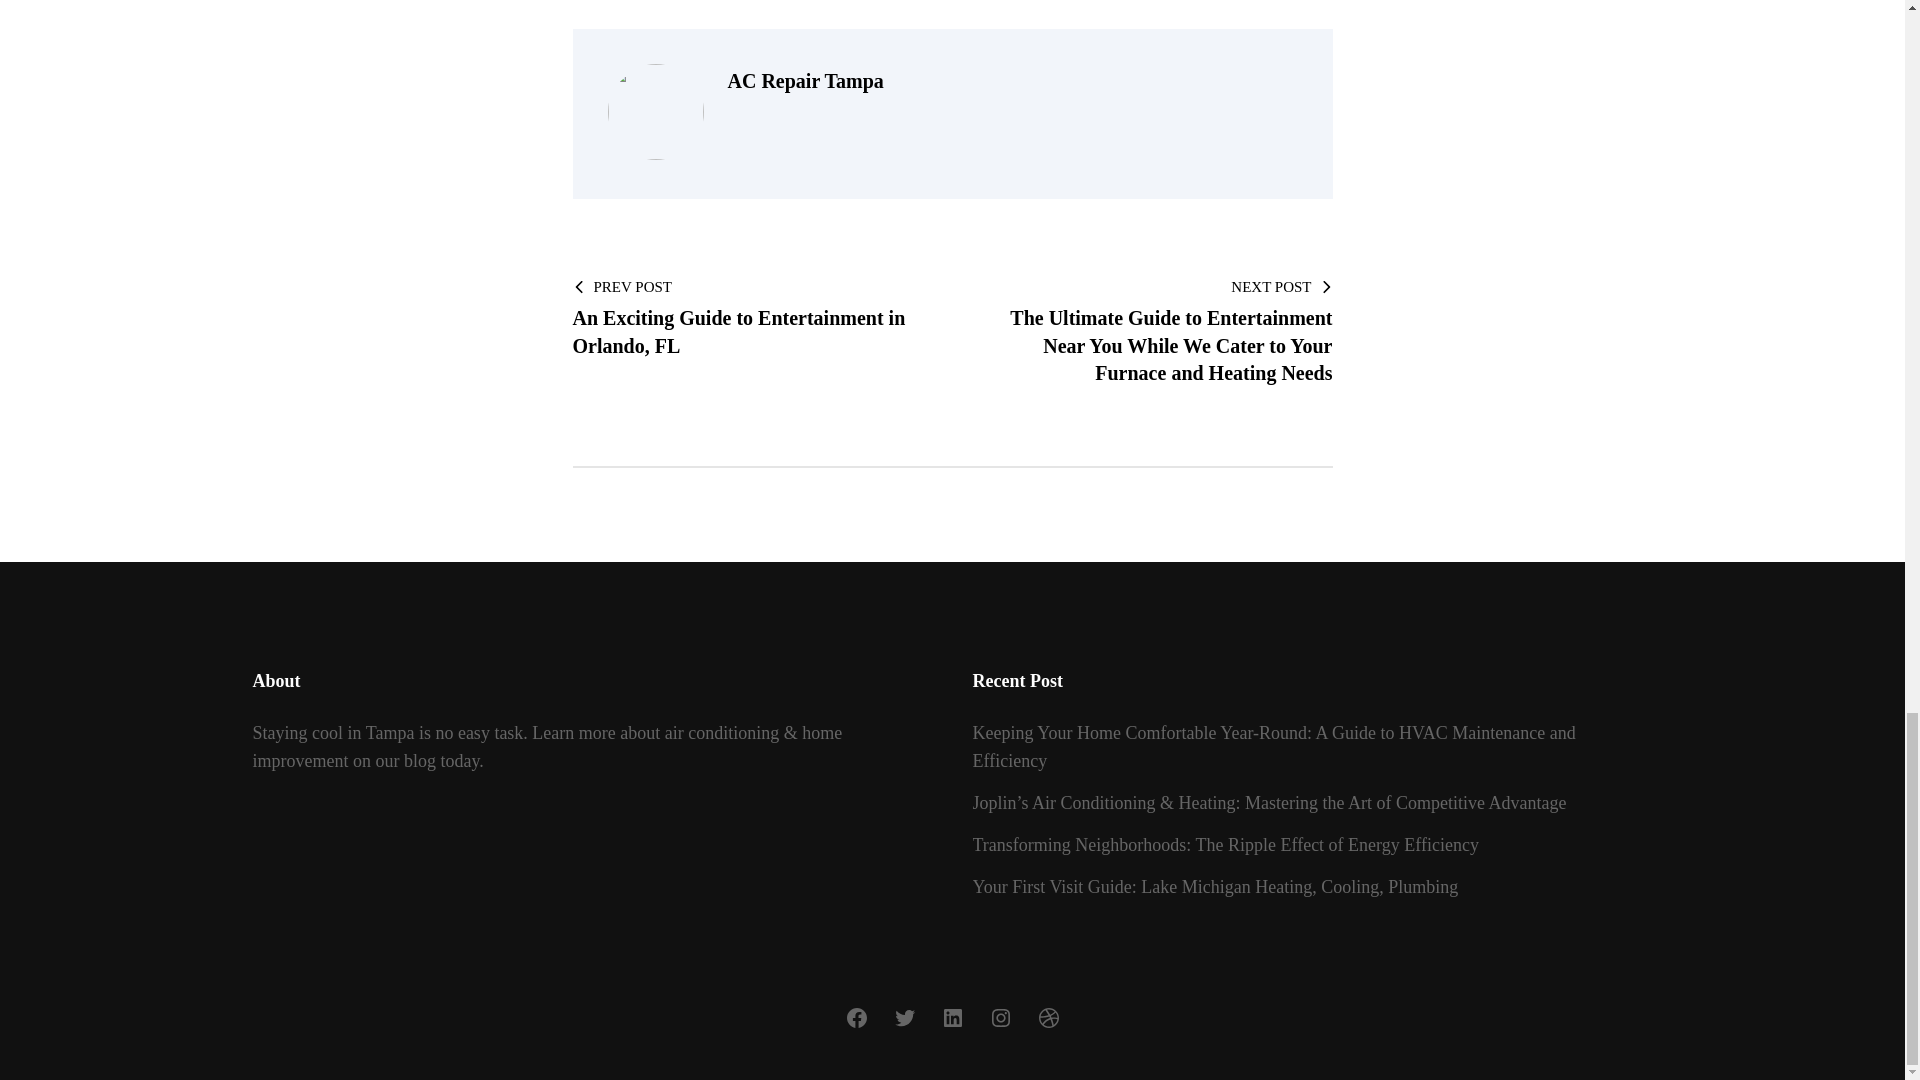 Image resolution: width=1920 pixels, height=1080 pixels. I want to click on Twitter, so click(856, 1018).